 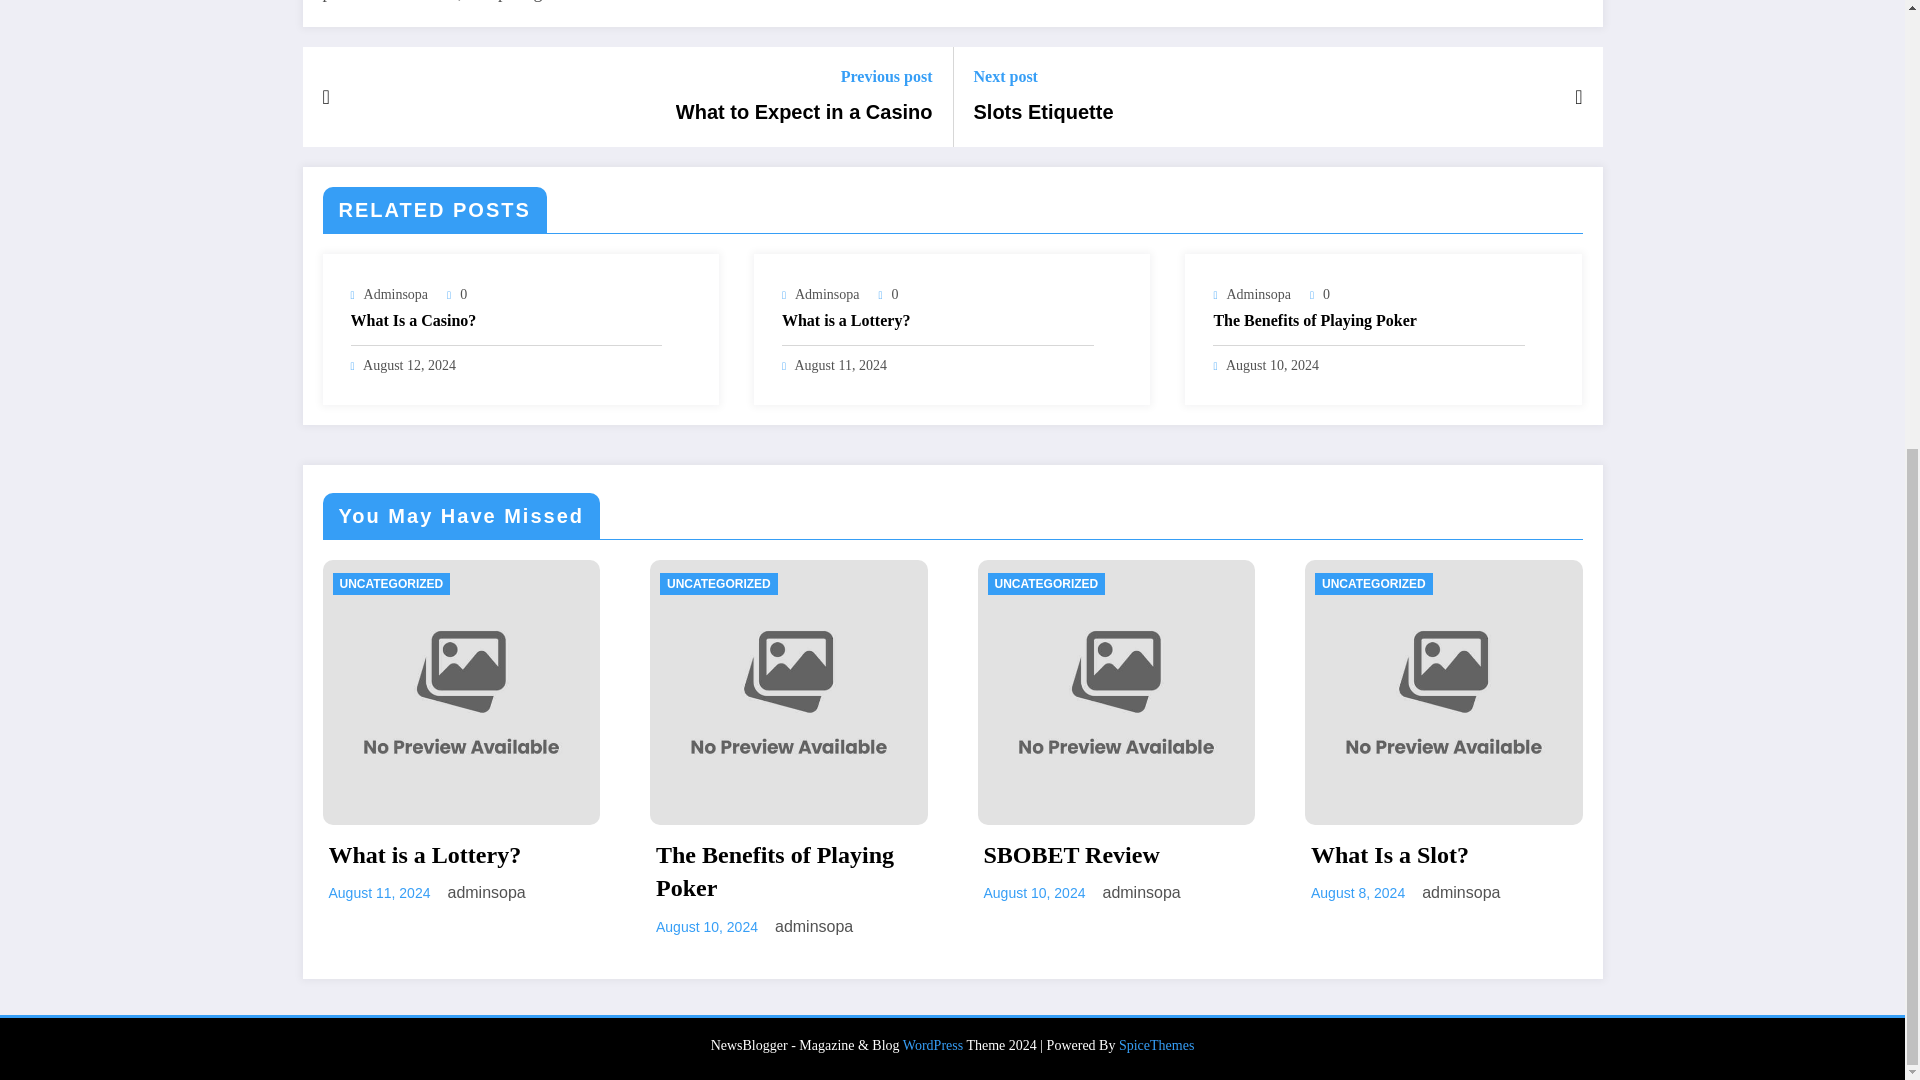 What do you see at coordinates (840, 364) in the screenshot?
I see `August 11, 2024` at bounding box center [840, 364].